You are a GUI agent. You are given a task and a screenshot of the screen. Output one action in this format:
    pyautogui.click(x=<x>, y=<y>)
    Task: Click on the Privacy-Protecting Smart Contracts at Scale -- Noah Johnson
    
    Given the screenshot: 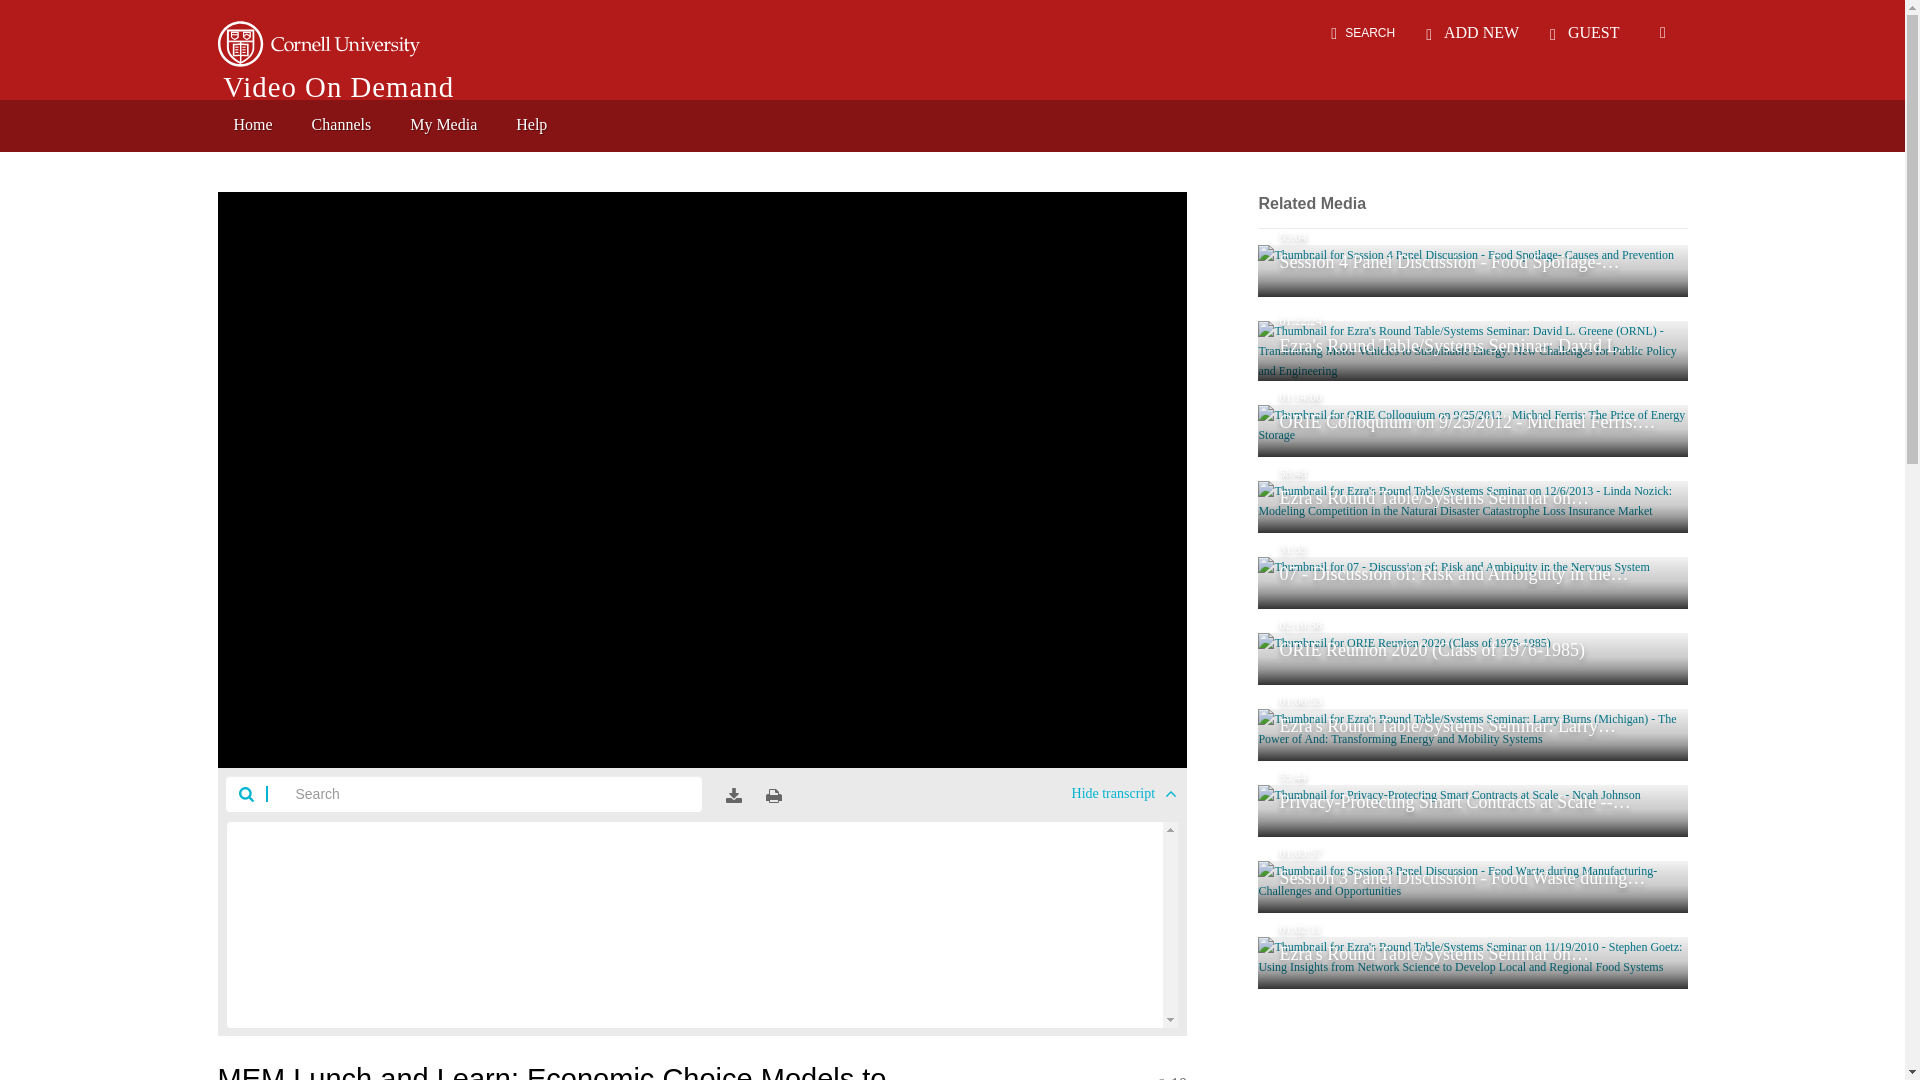 What is the action you would take?
    pyautogui.click(x=1472, y=811)
    